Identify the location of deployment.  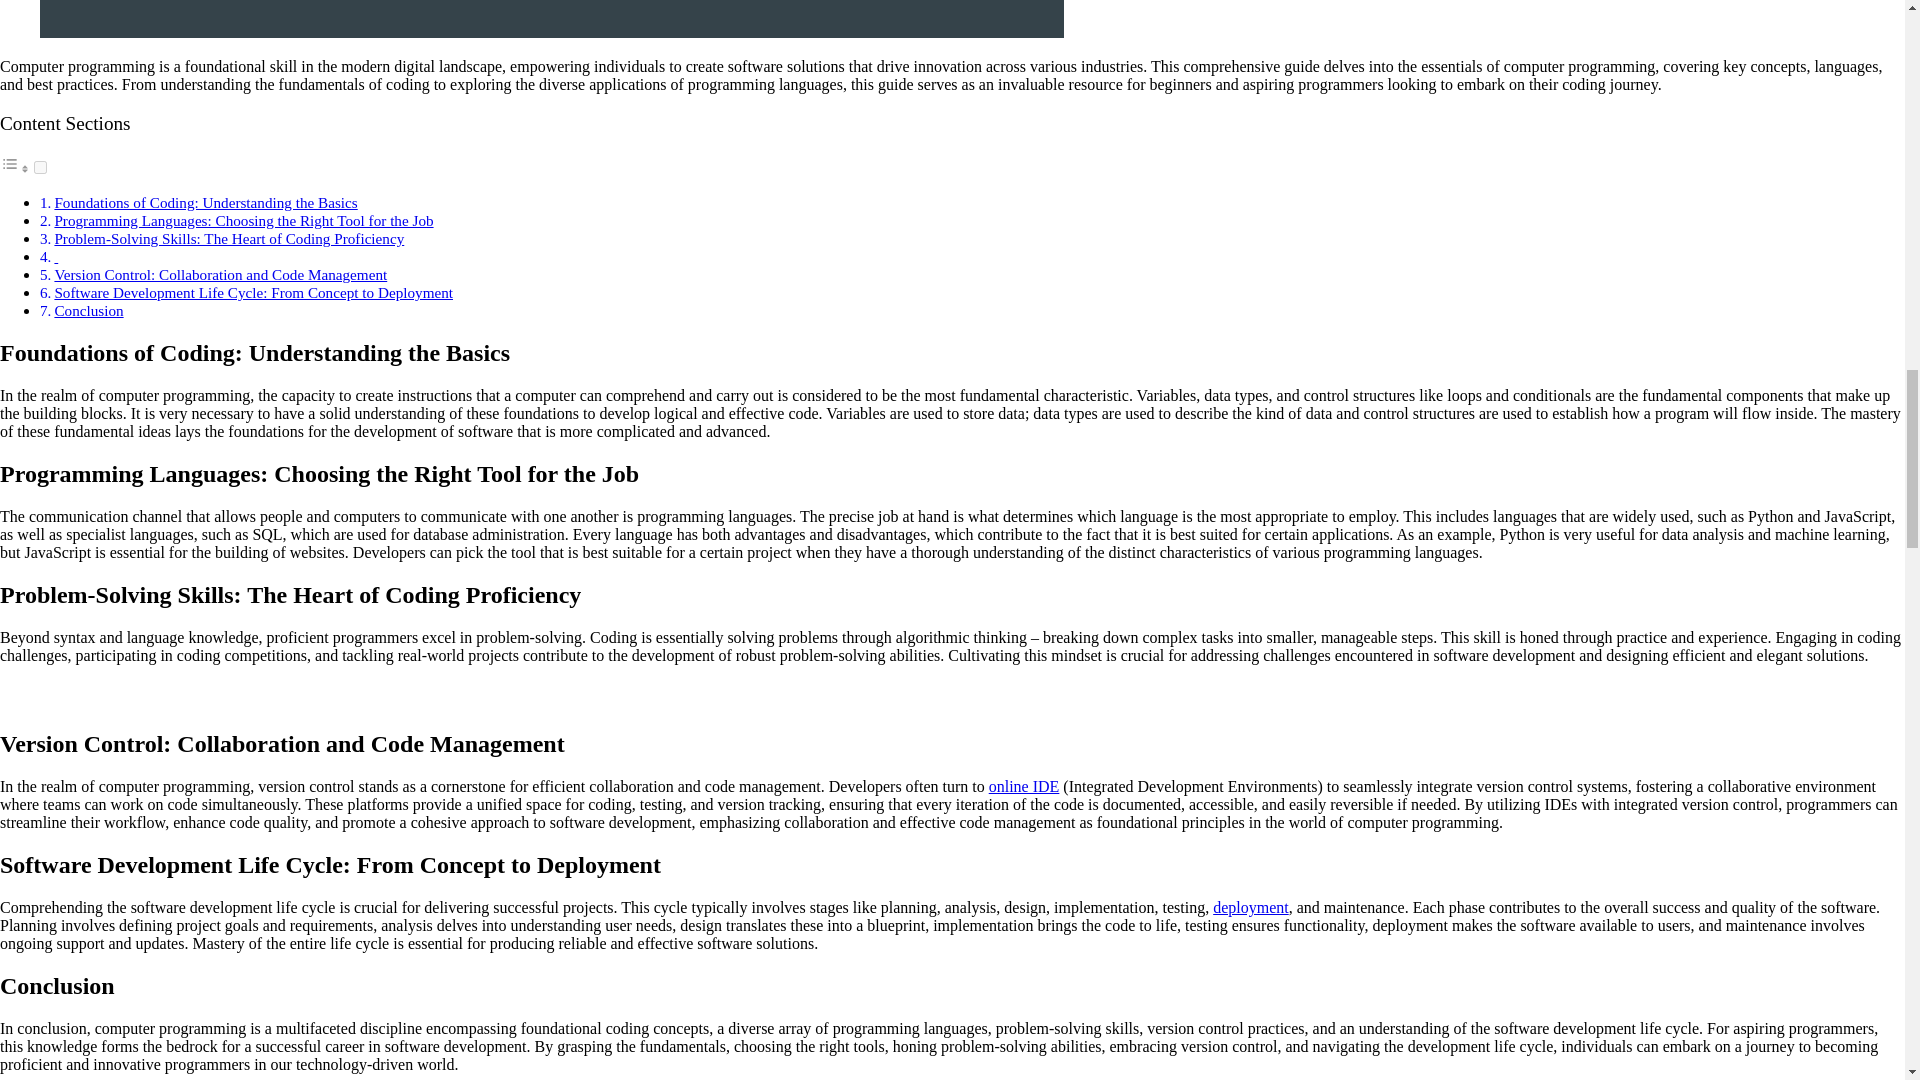
(1250, 906).